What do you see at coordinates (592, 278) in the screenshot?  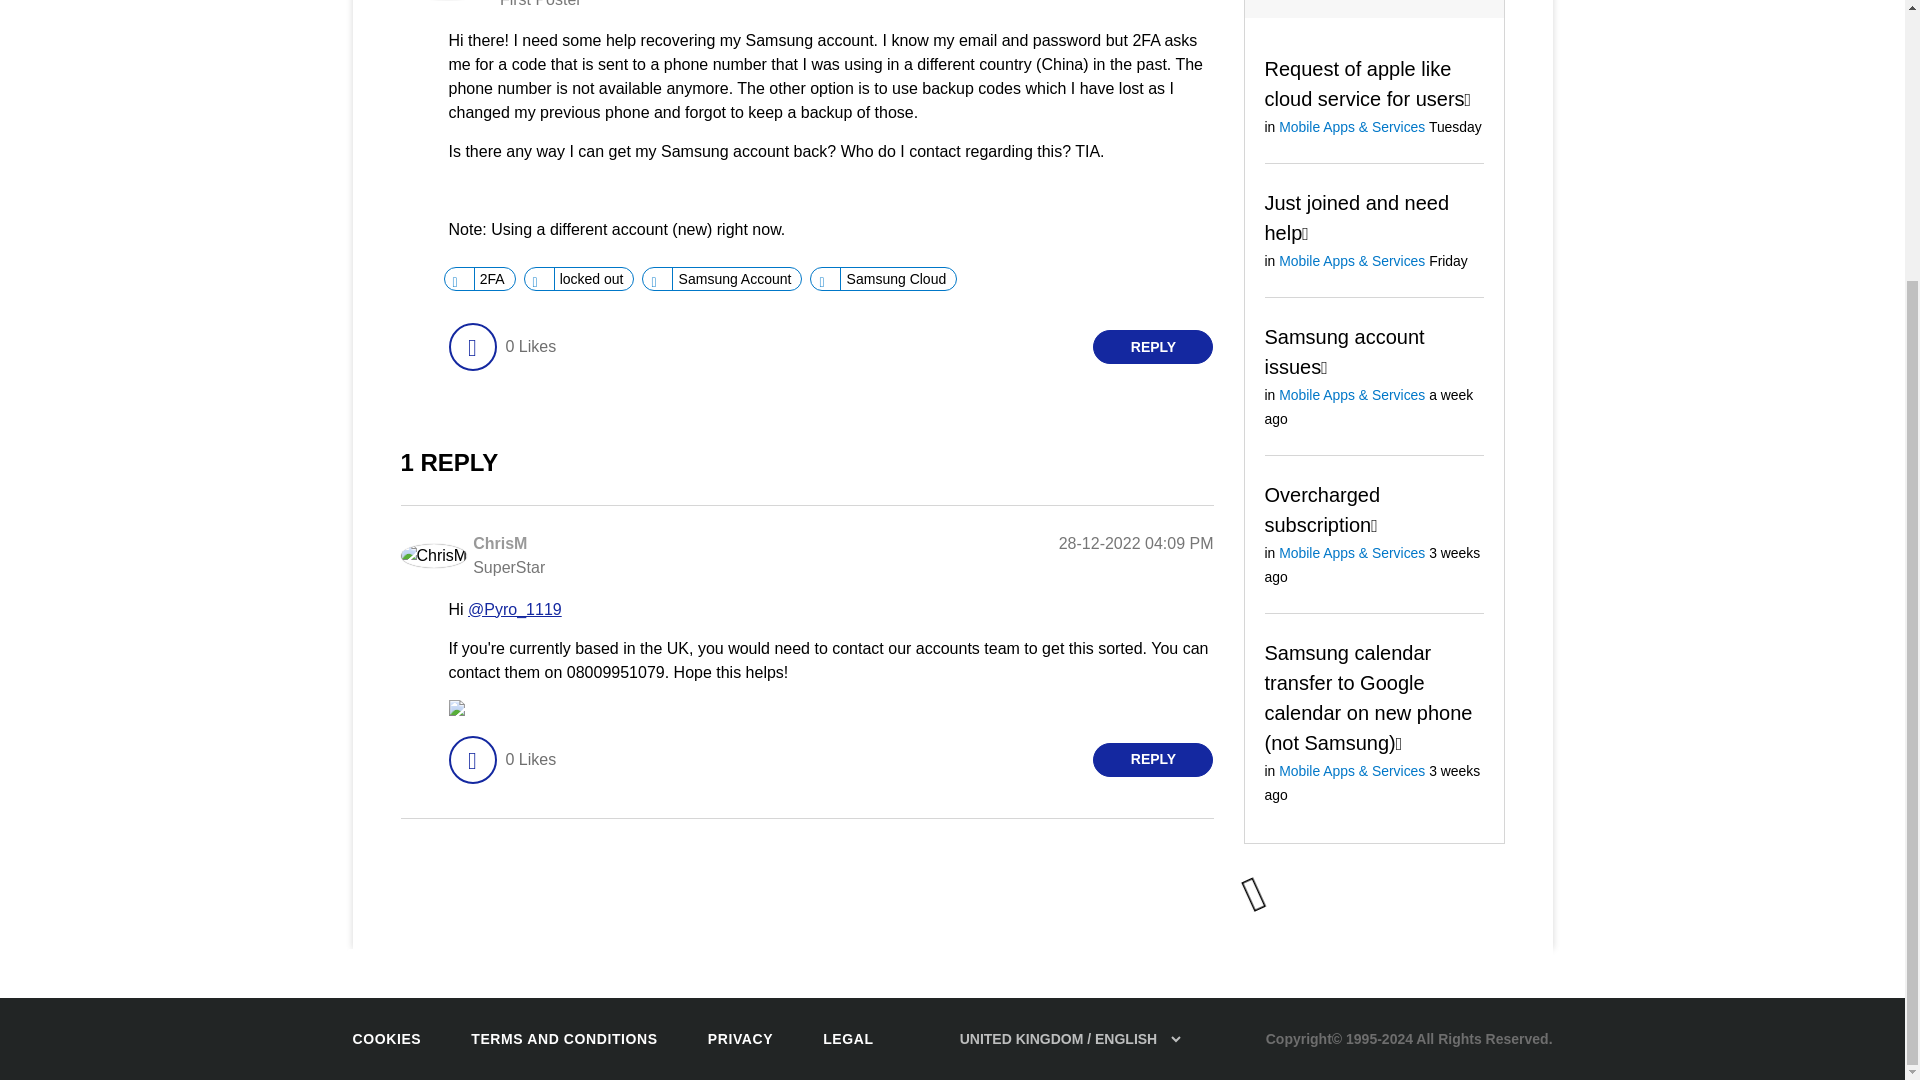 I see `locked out` at bounding box center [592, 278].